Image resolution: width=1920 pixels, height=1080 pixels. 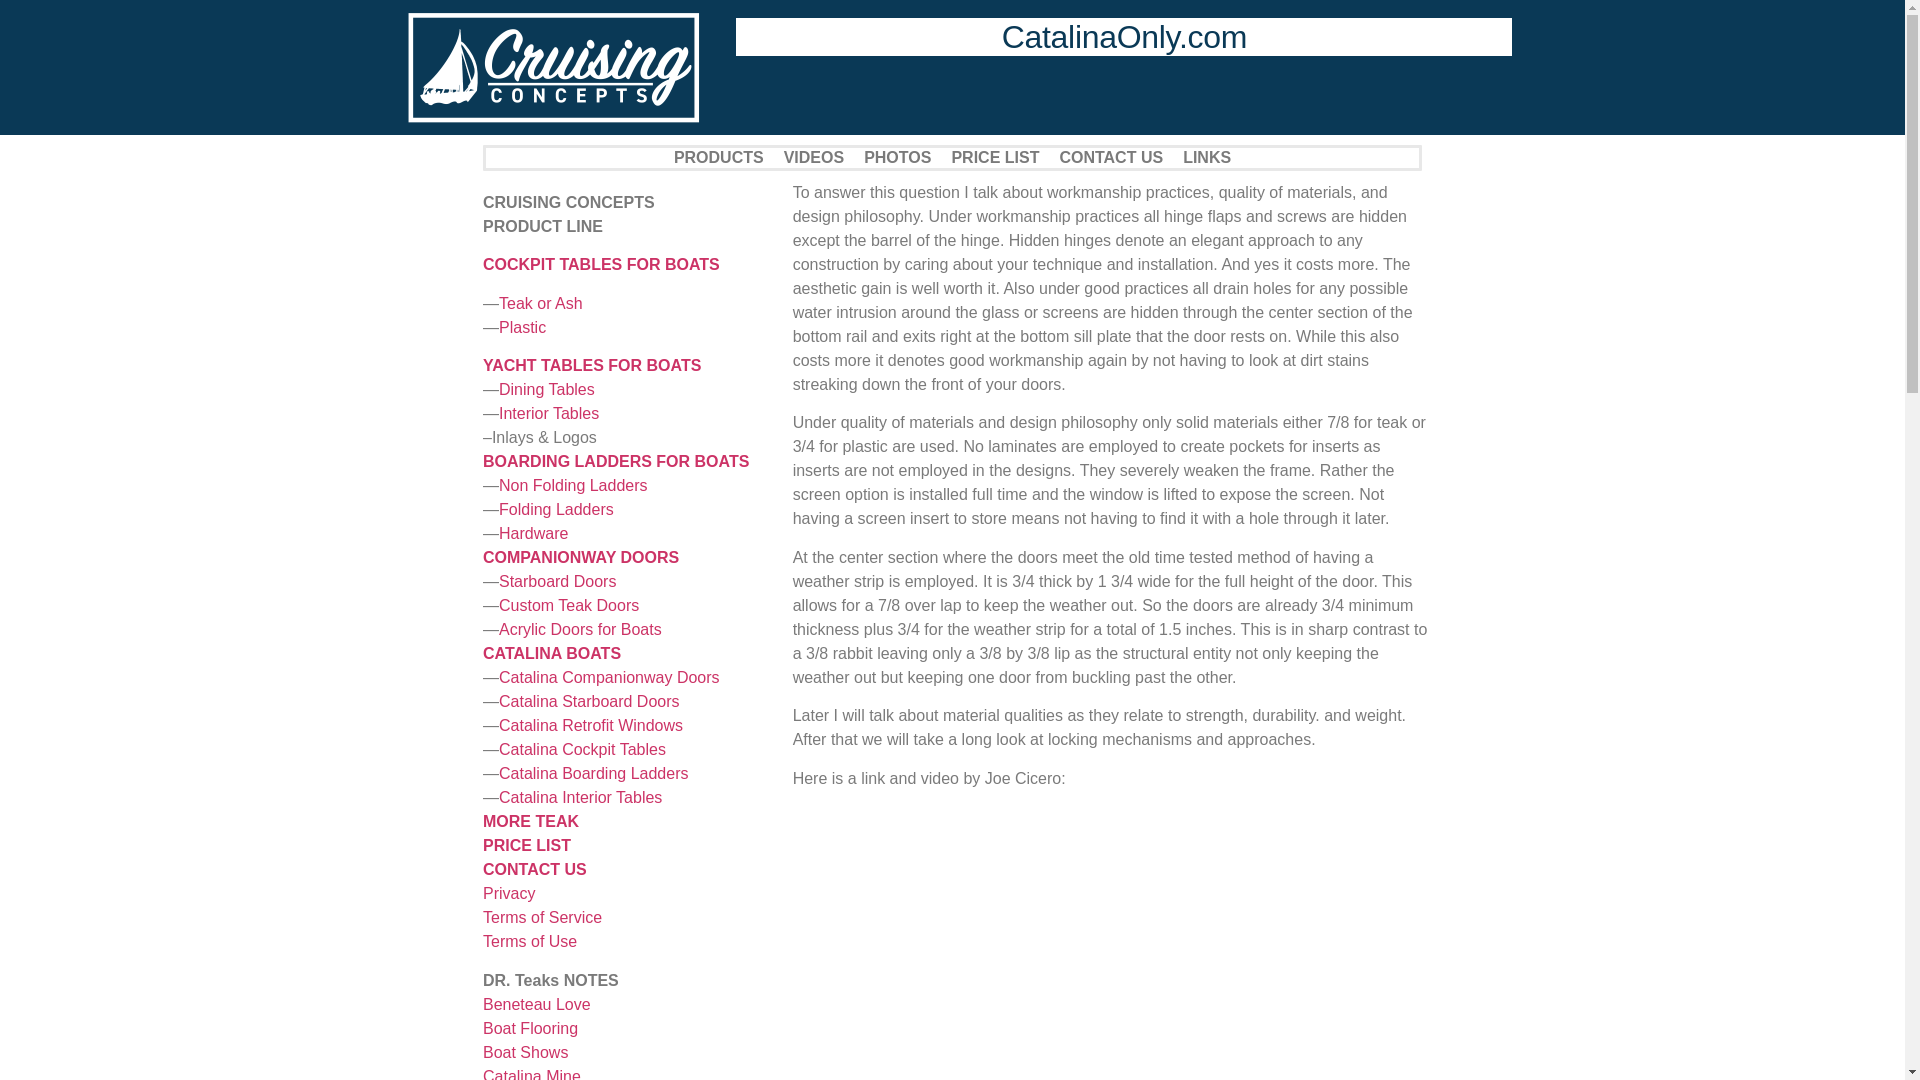 What do you see at coordinates (718, 158) in the screenshot?
I see `PRODUCTS` at bounding box center [718, 158].